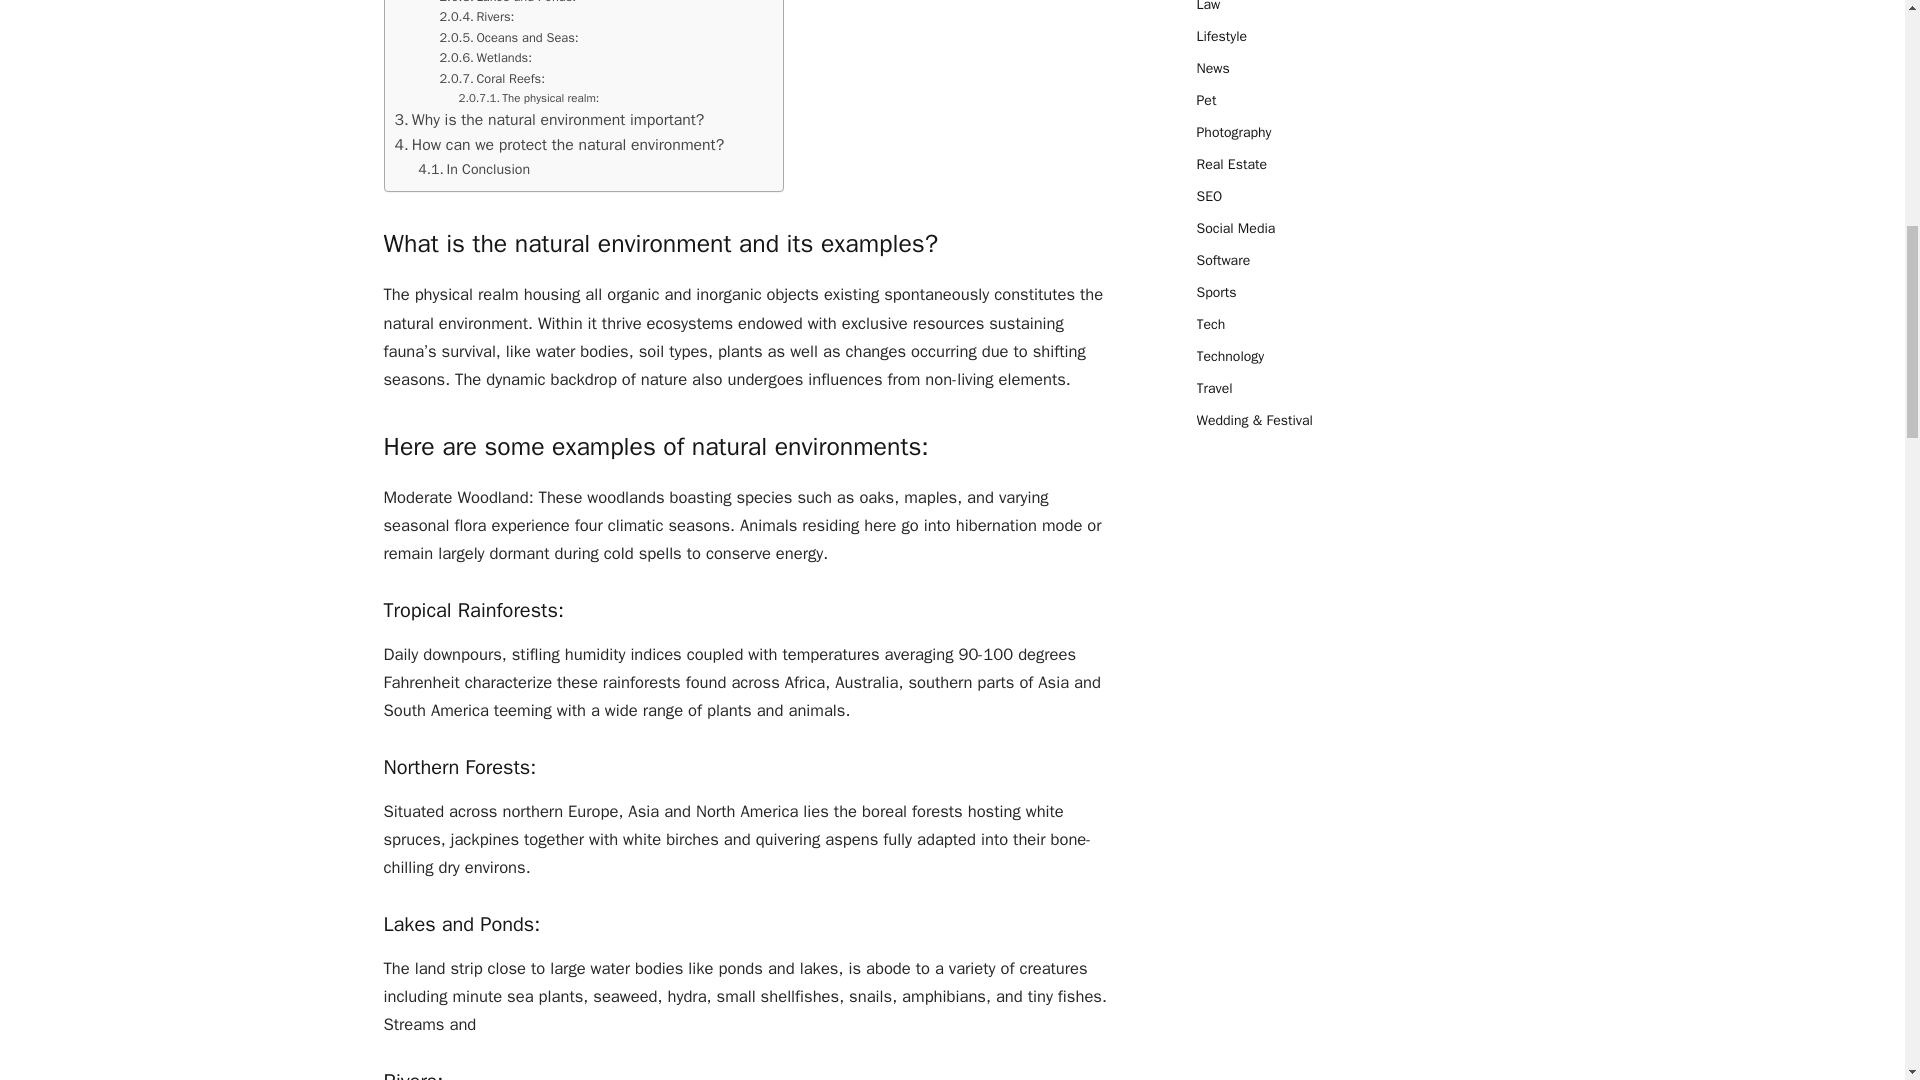 The height and width of the screenshot is (1080, 1920). What do you see at coordinates (508, 3) in the screenshot?
I see `Lakes and Ponds:` at bounding box center [508, 3].